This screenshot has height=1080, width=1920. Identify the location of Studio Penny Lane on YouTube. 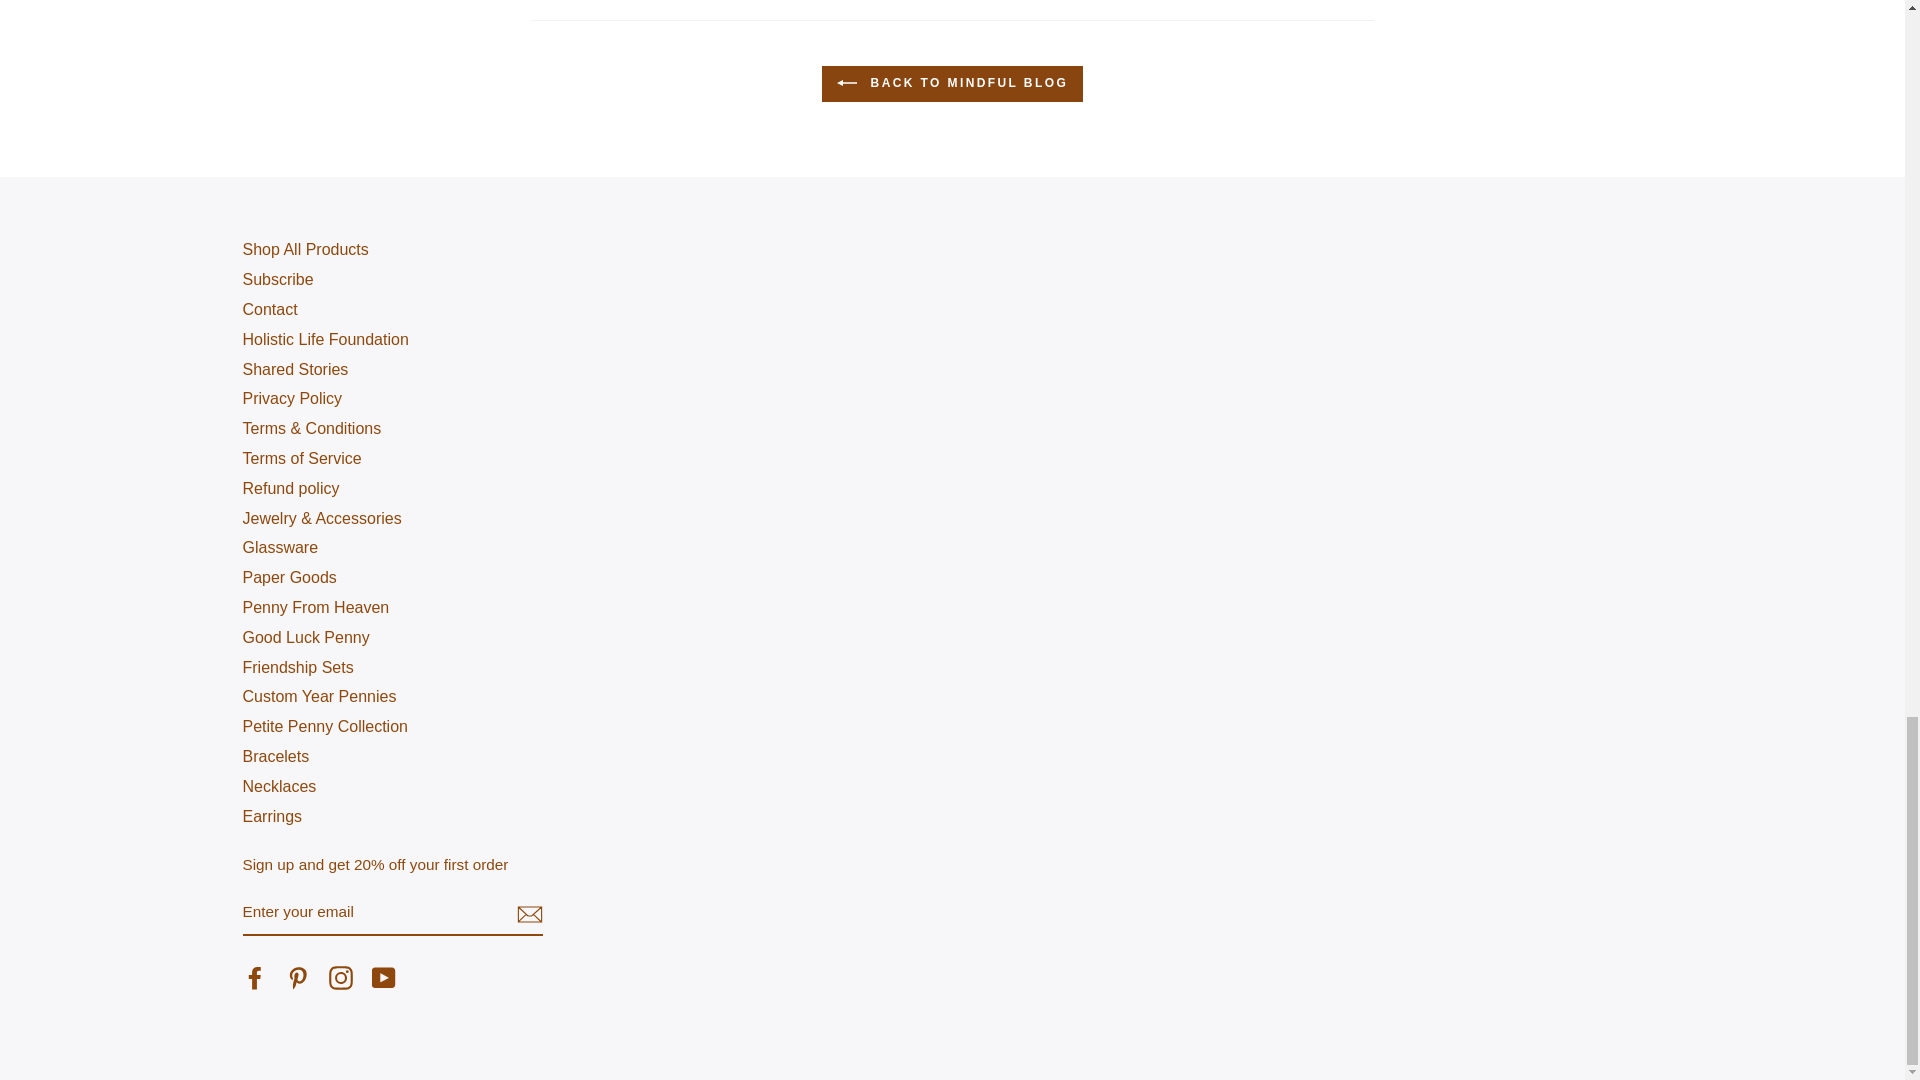
(384, 978).